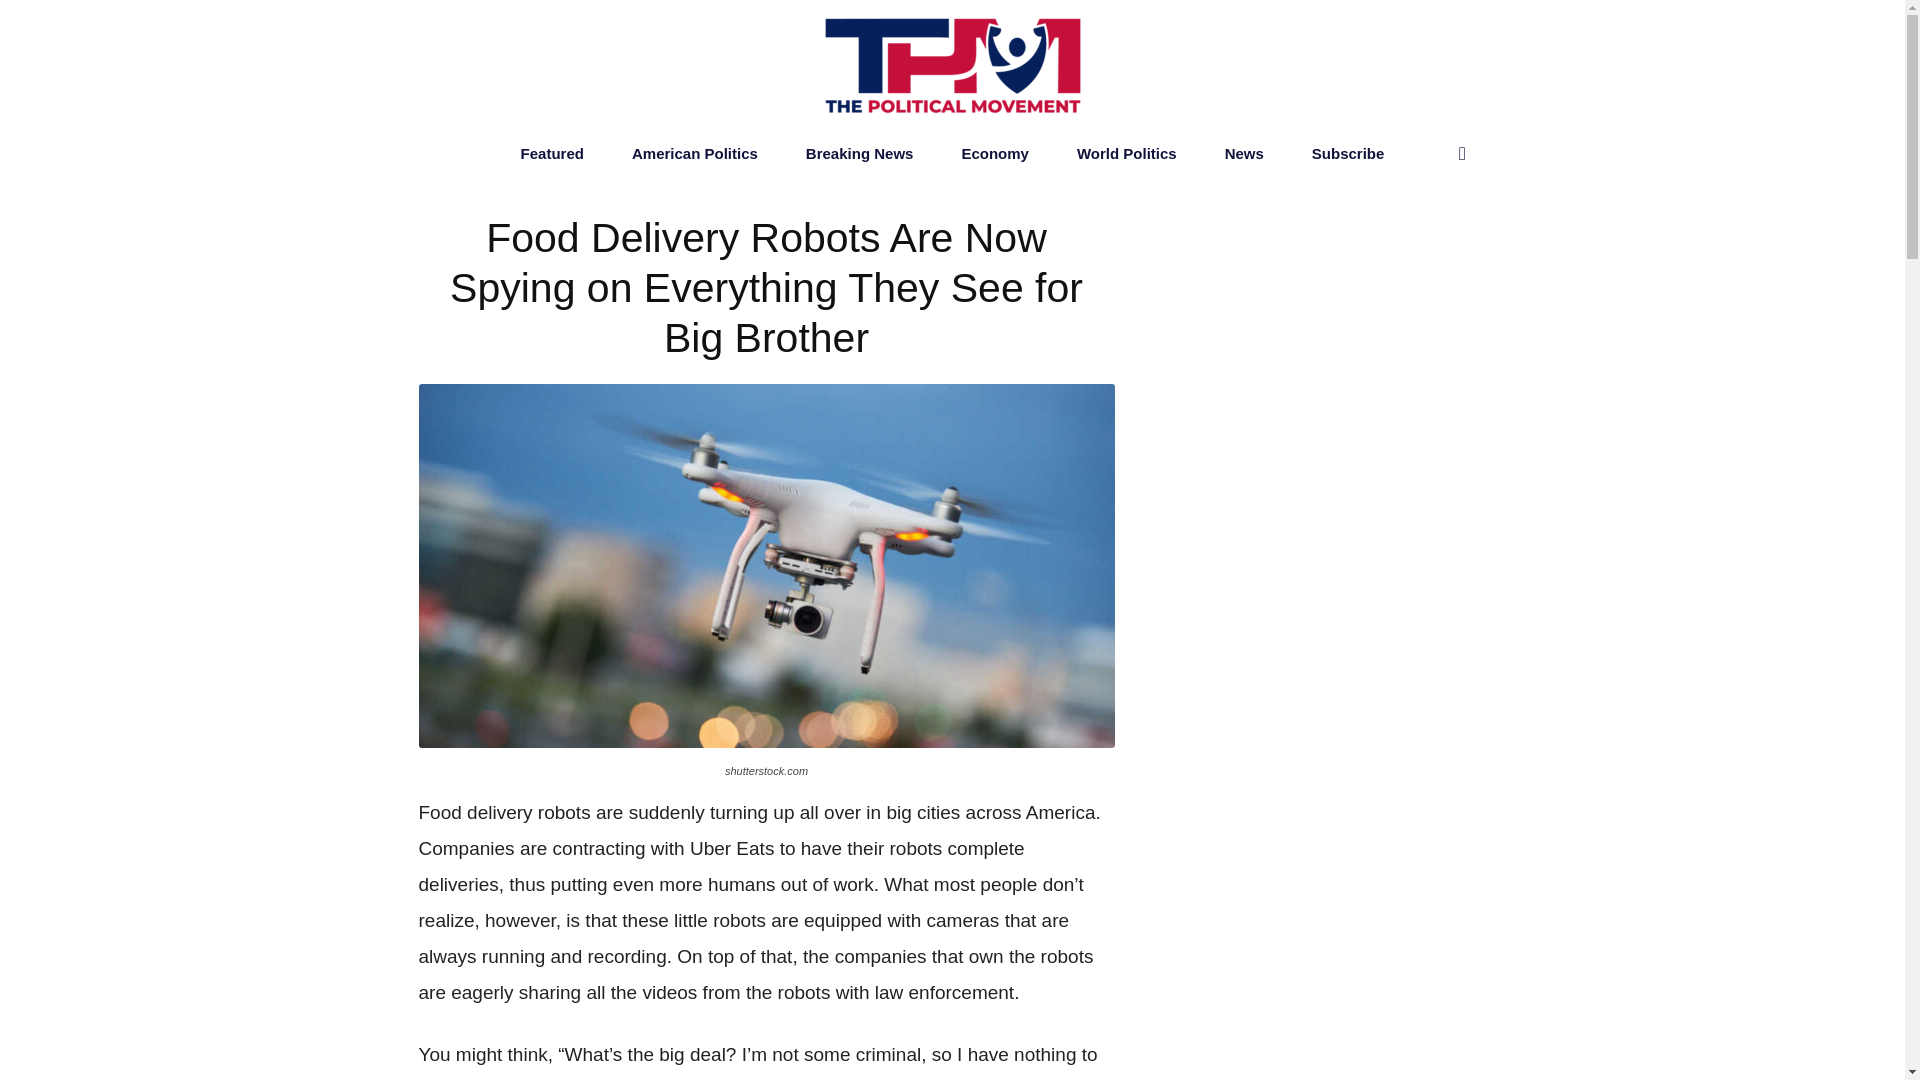 This screenshot has height=1080, width=1920. I want to click on Search, so click(1420, 234).